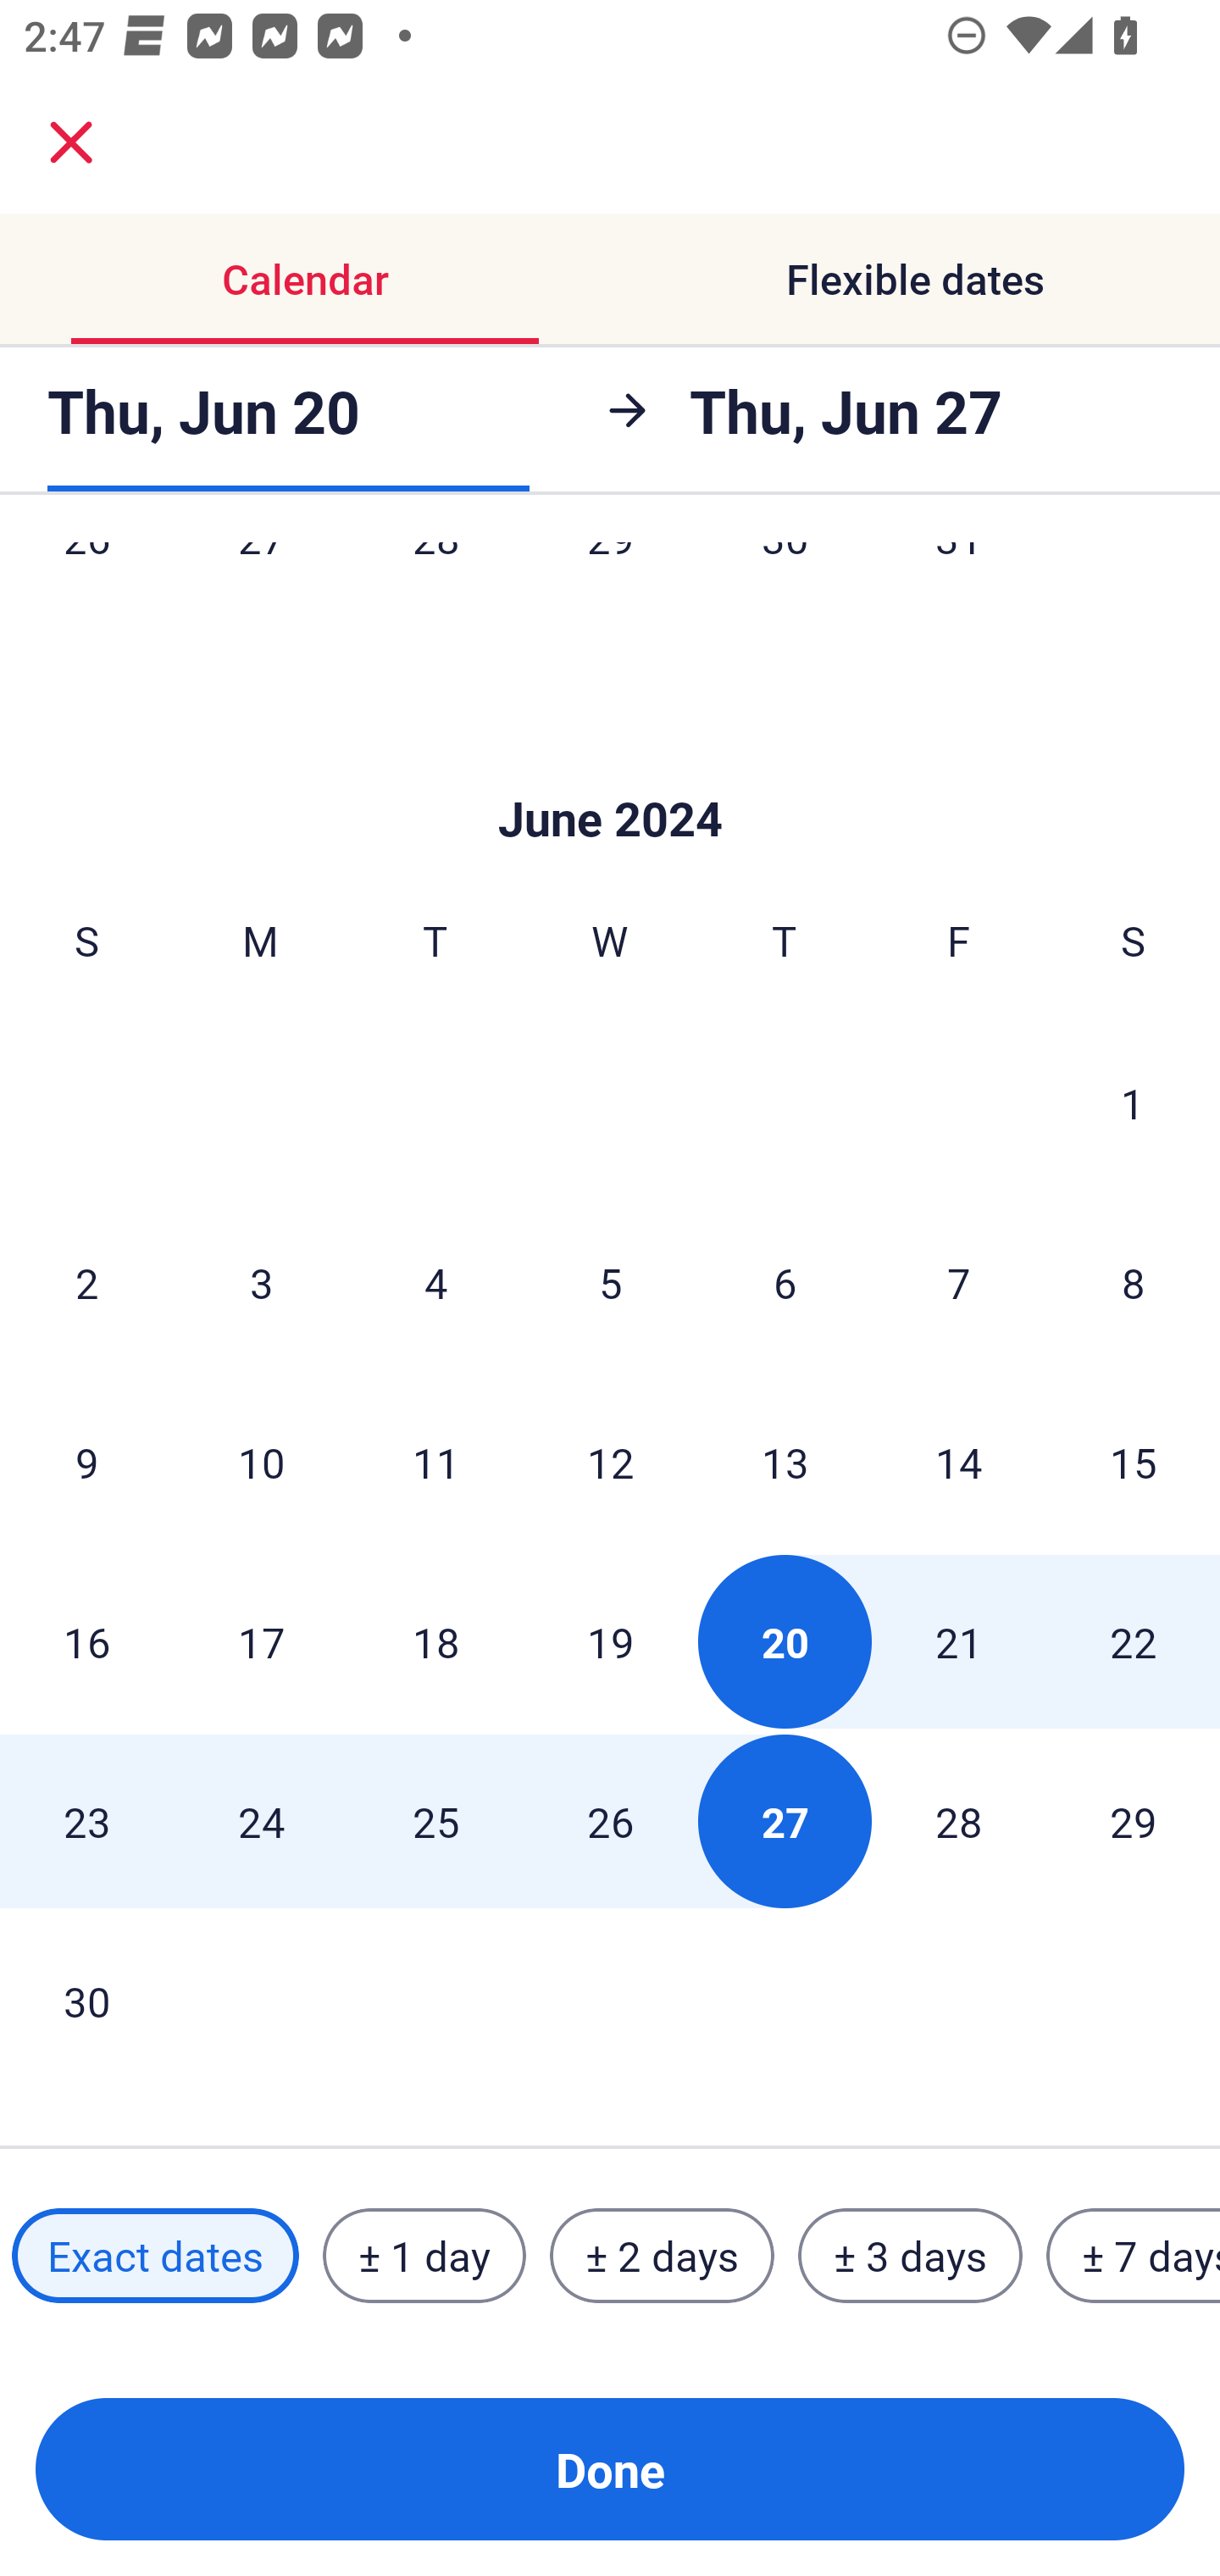  Describe the element at coordinates (610, 769) in the screenshot. I see `Skip to Done` at that location.